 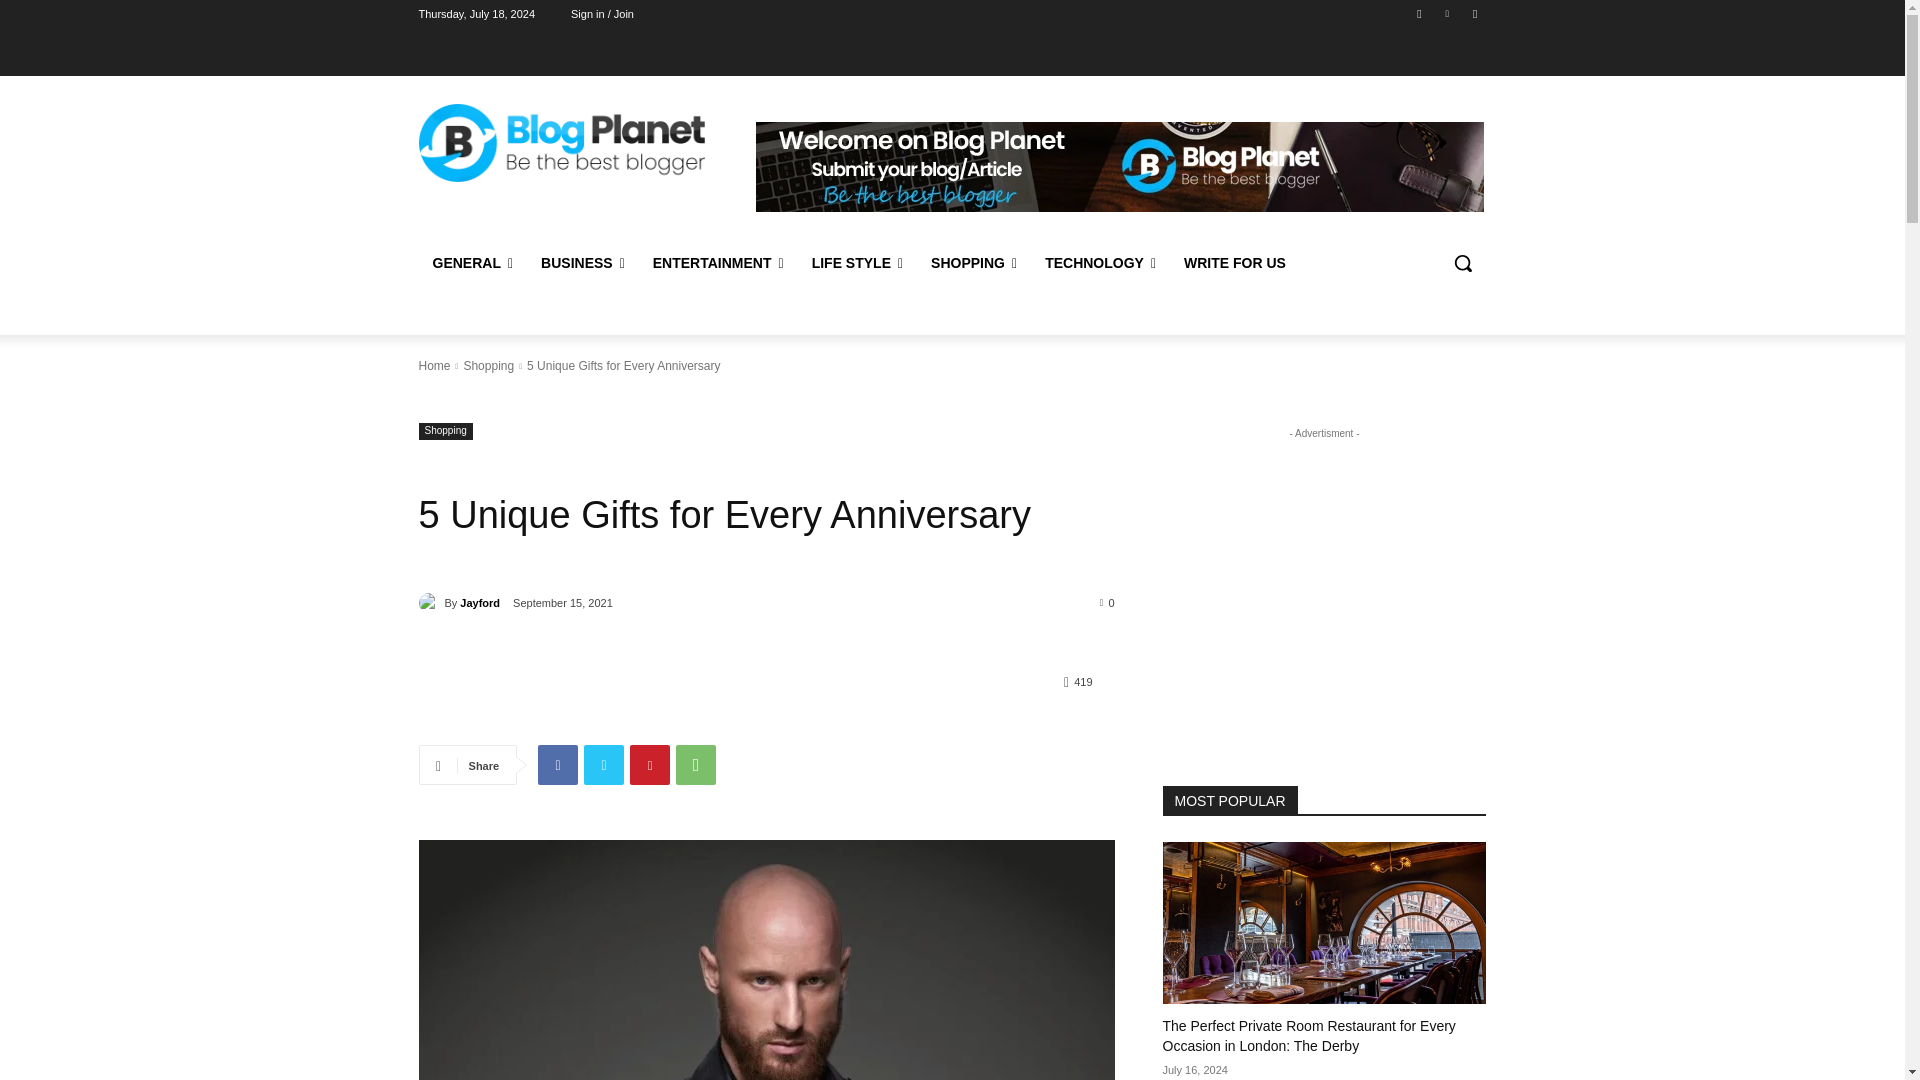 What do you see at coordinates (604, 765) in the screenshot?
I see `Twitter` at bounding box center [604, 765].